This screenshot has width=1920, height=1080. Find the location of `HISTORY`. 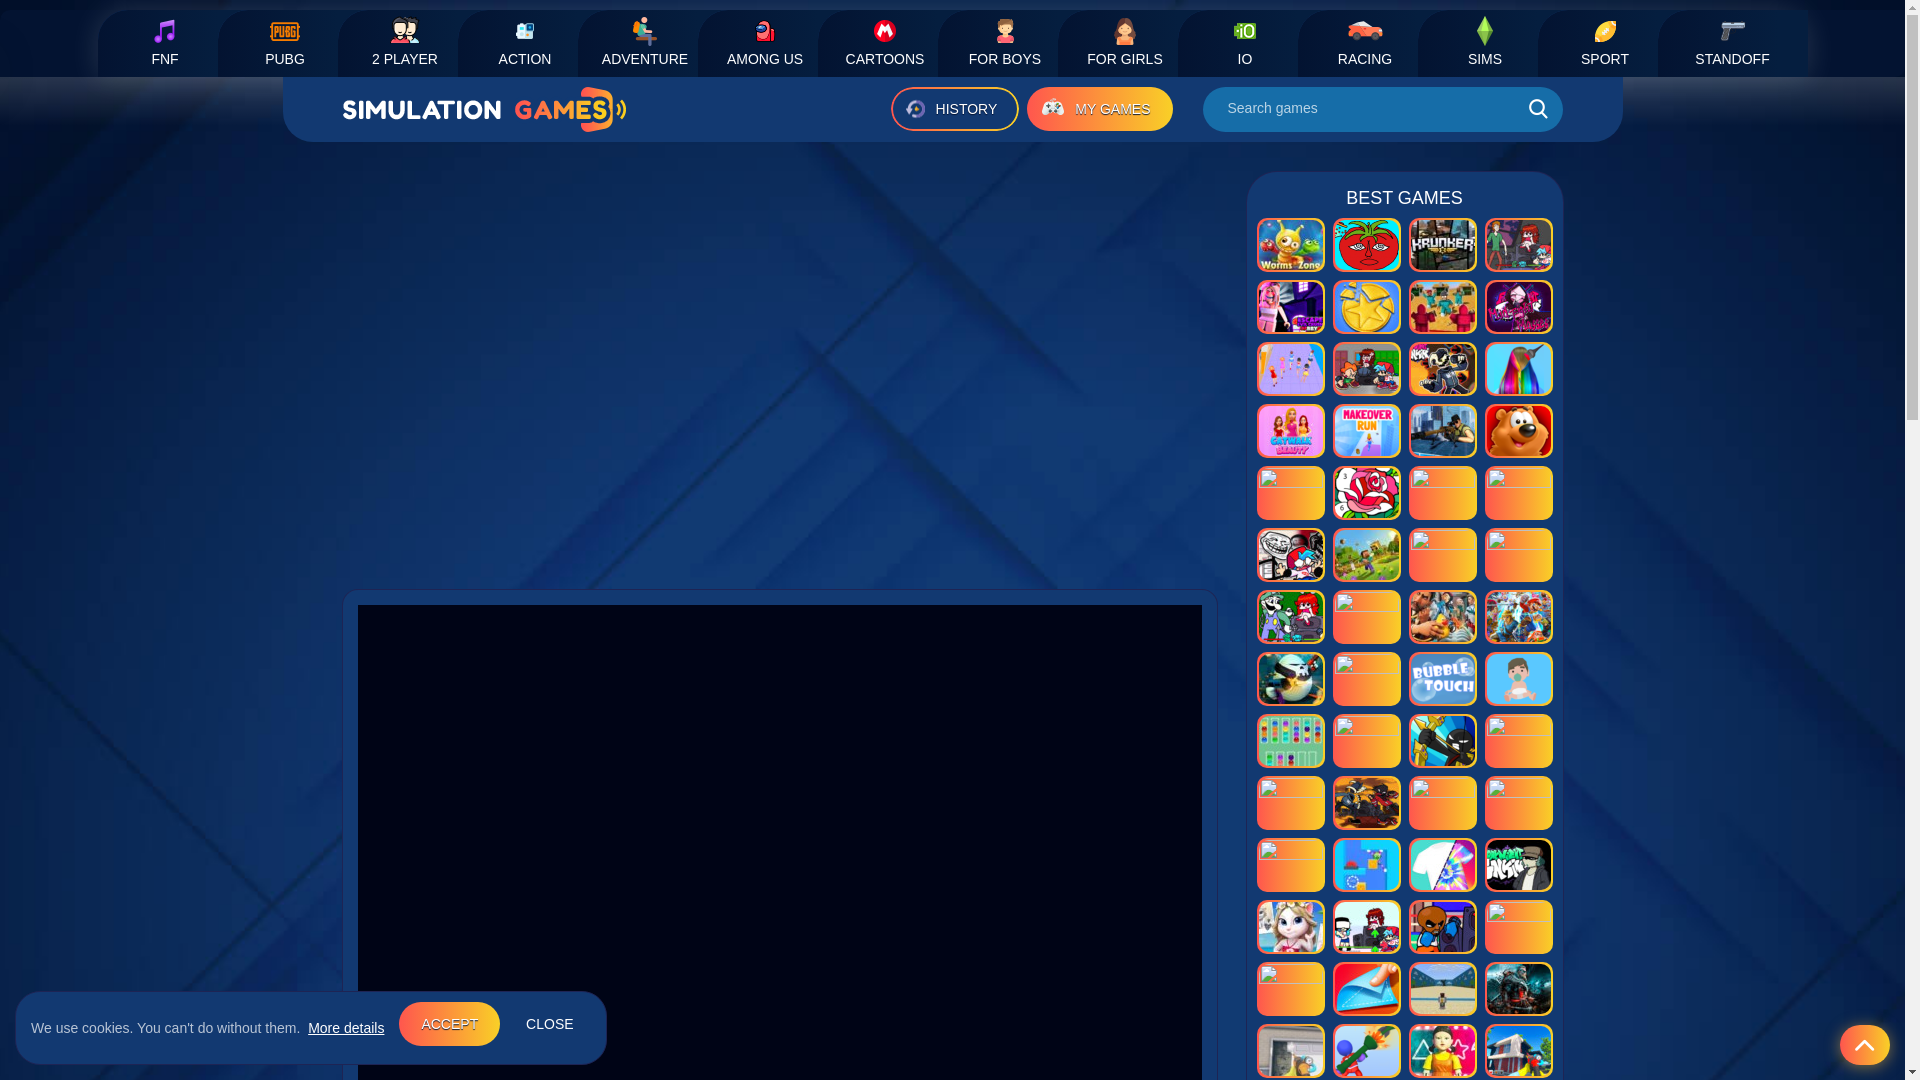

HISTORY is located at coordinates (954, 108).